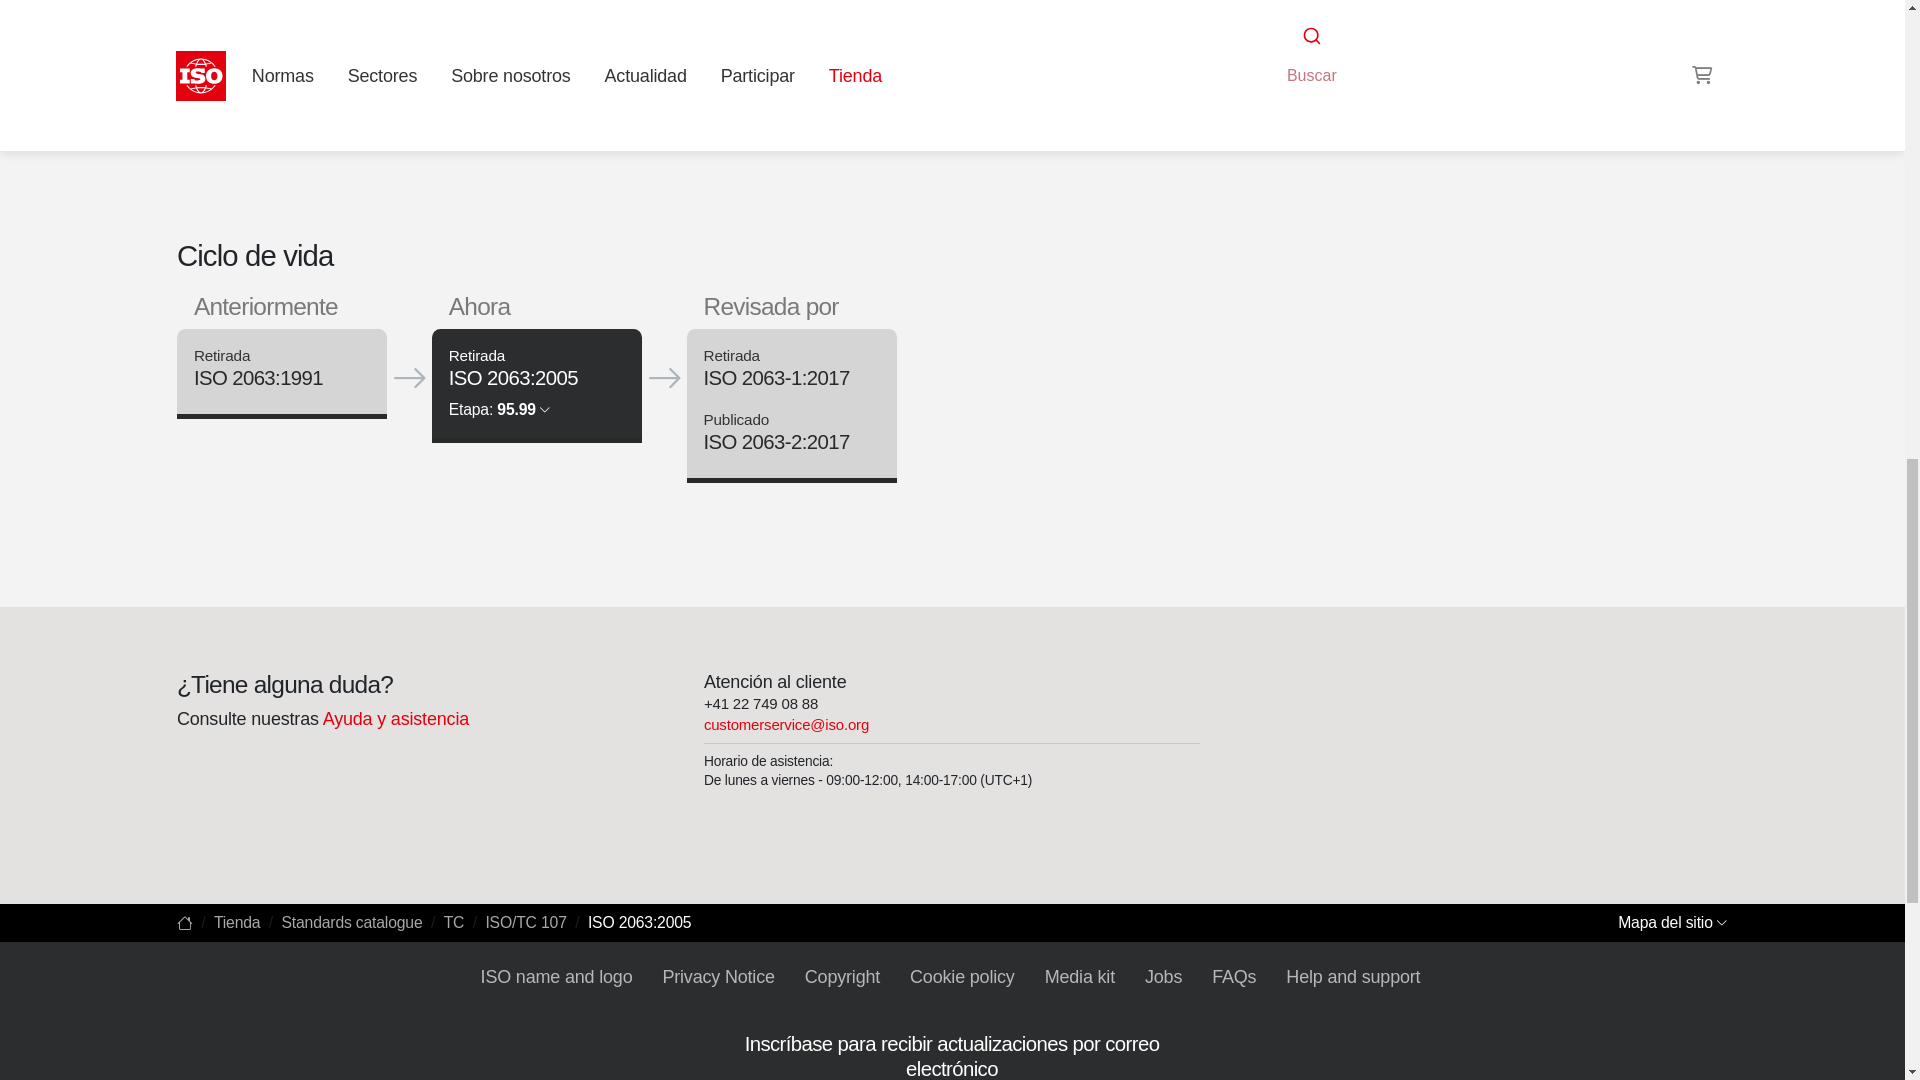  Describe the element at coordinates (498, 408) in the screenshot. I see `Etapa: 95.99` at that location.